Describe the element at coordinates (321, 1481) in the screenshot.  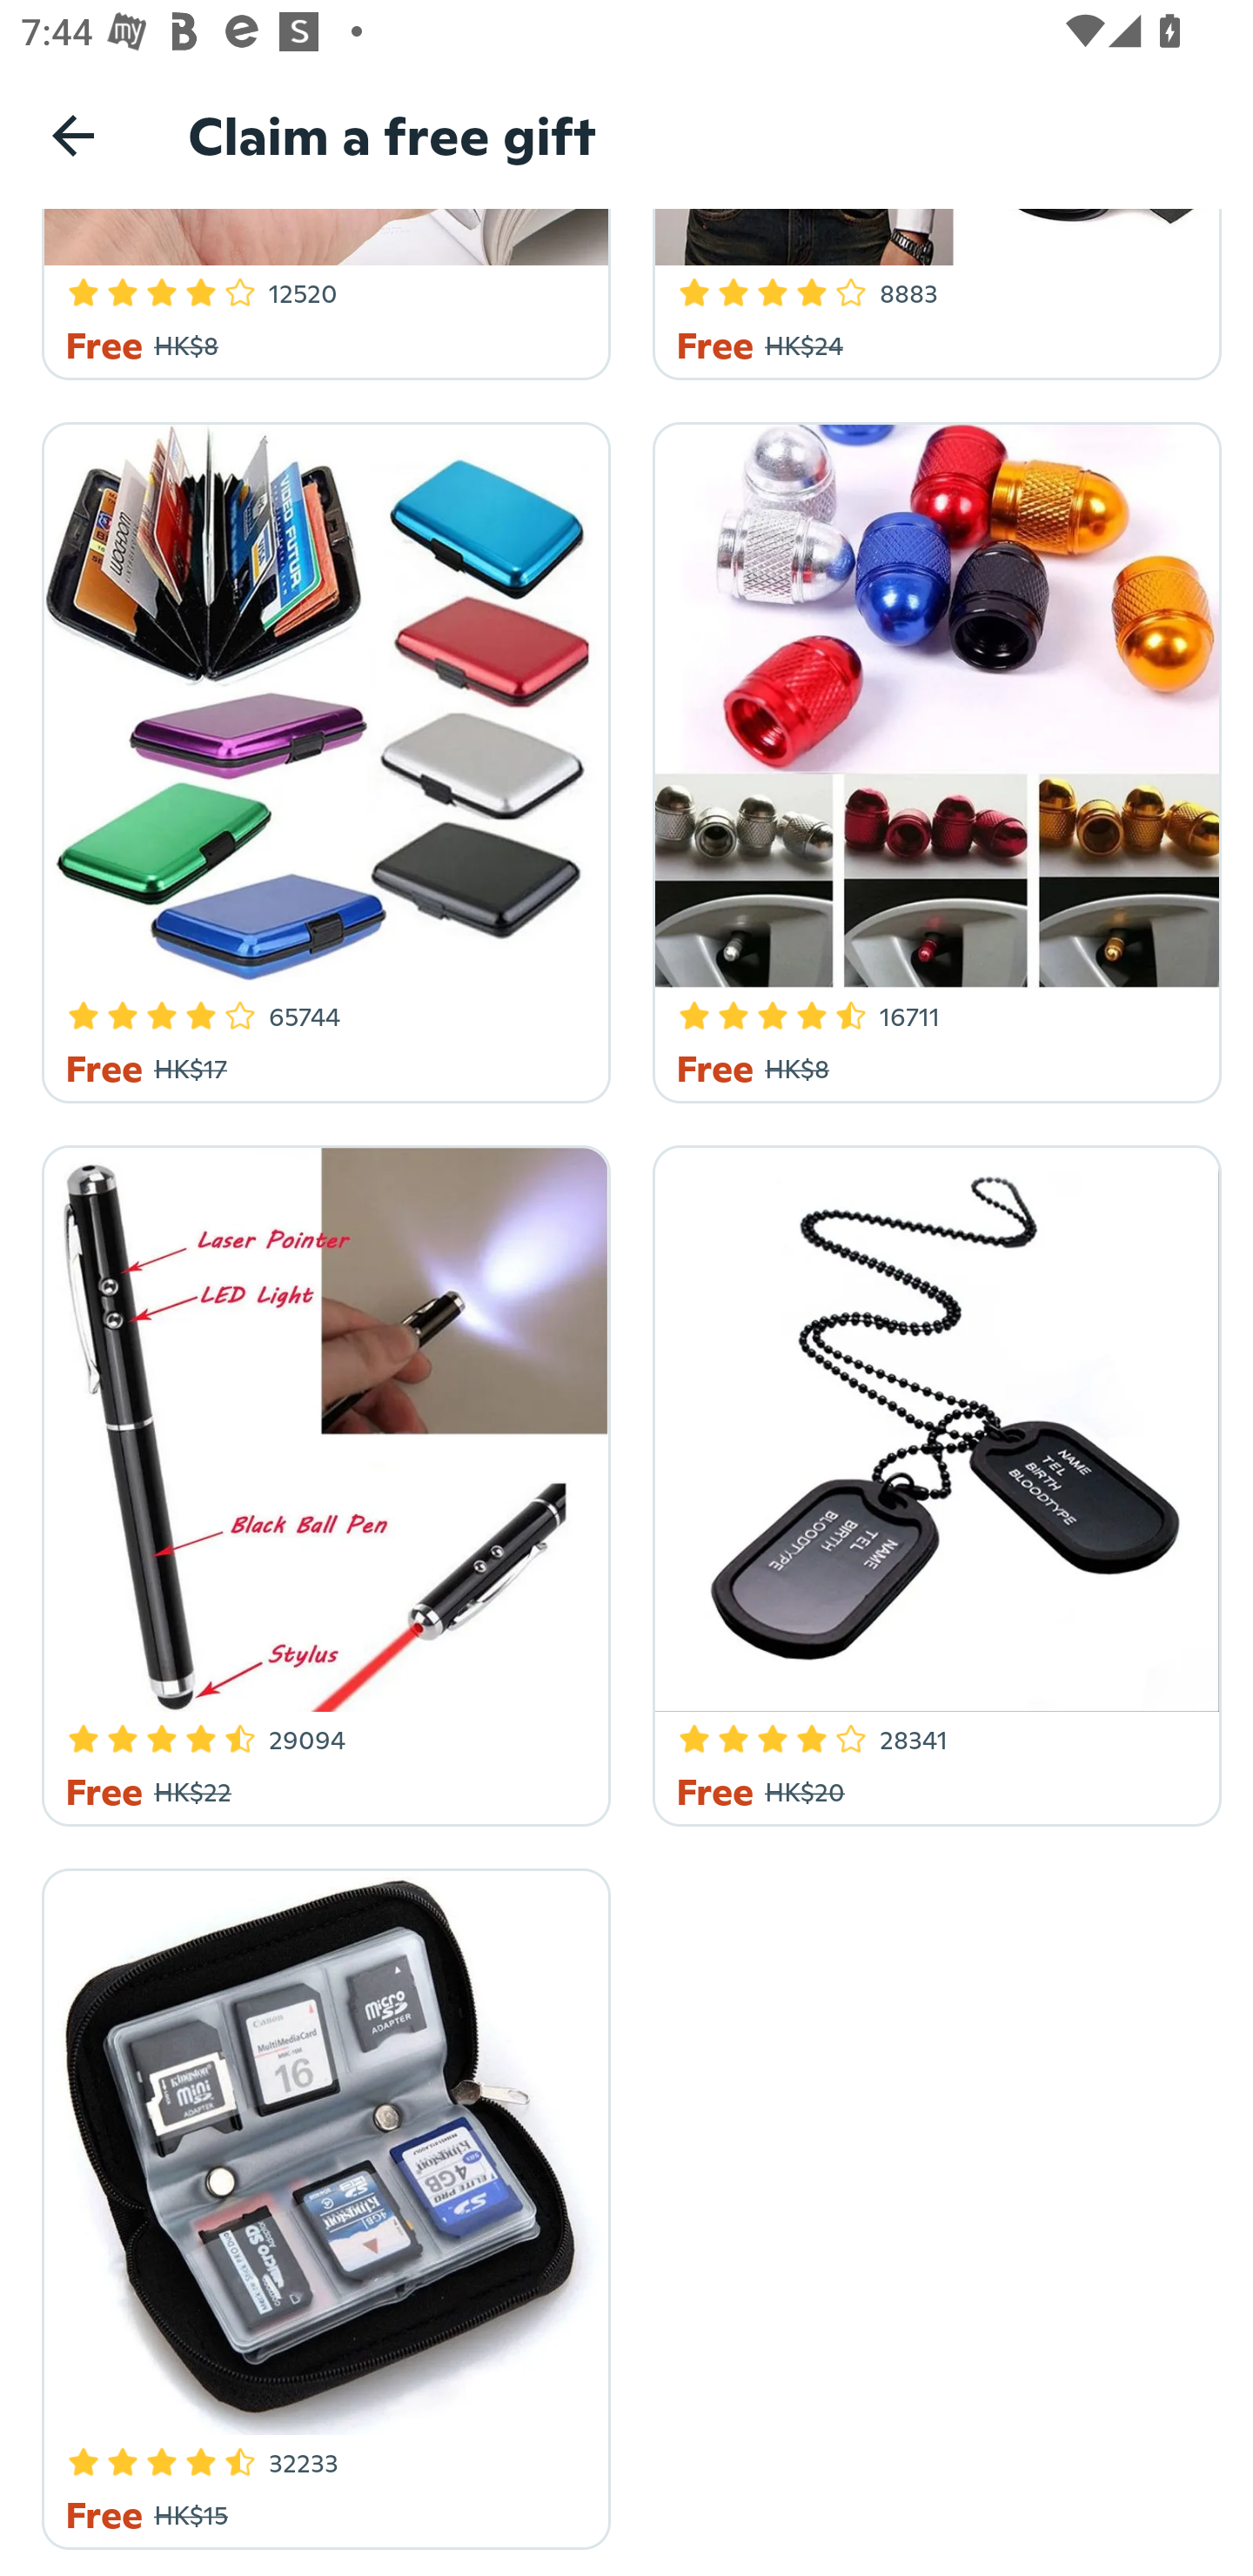
I see `4.3 Star Rating 29094 Free HK$22` at that location.